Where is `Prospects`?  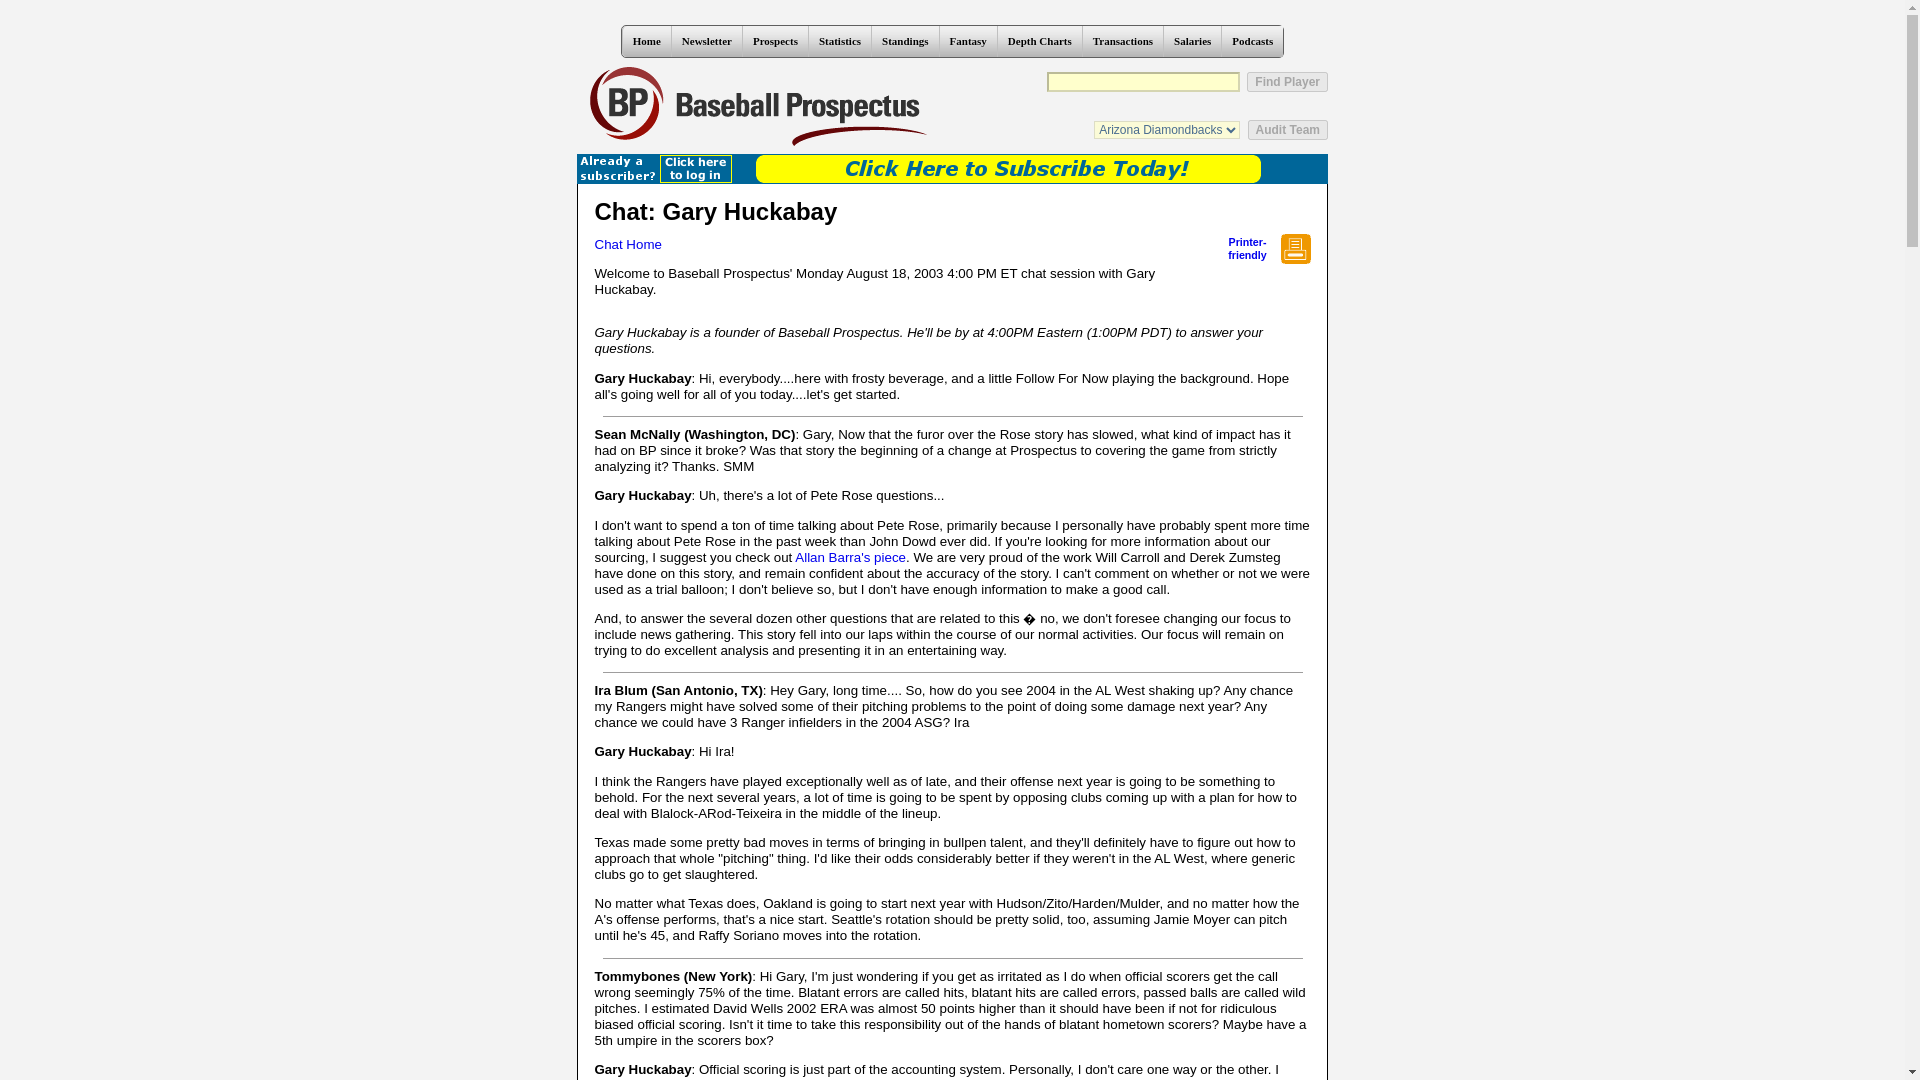 Prospects is located at coordinates (774, 41).